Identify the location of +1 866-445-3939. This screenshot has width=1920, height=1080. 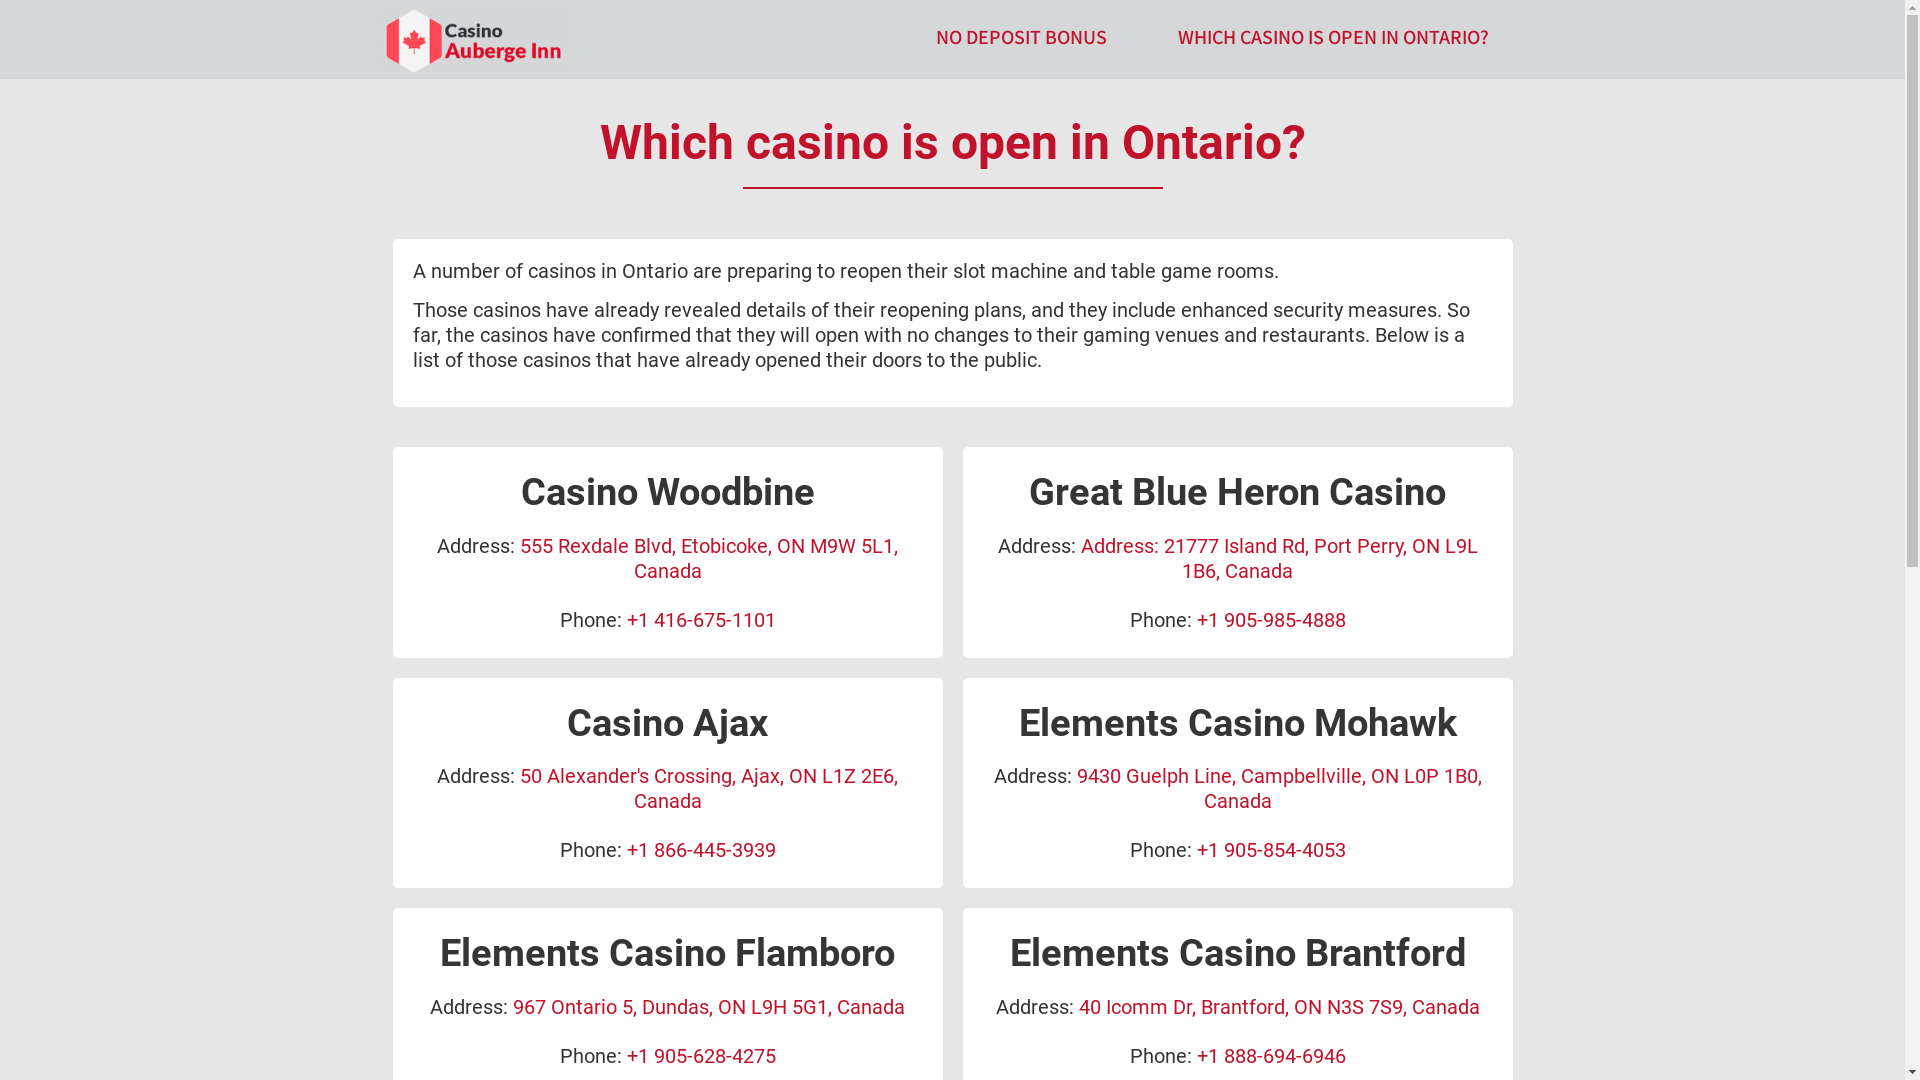
(700, 850).